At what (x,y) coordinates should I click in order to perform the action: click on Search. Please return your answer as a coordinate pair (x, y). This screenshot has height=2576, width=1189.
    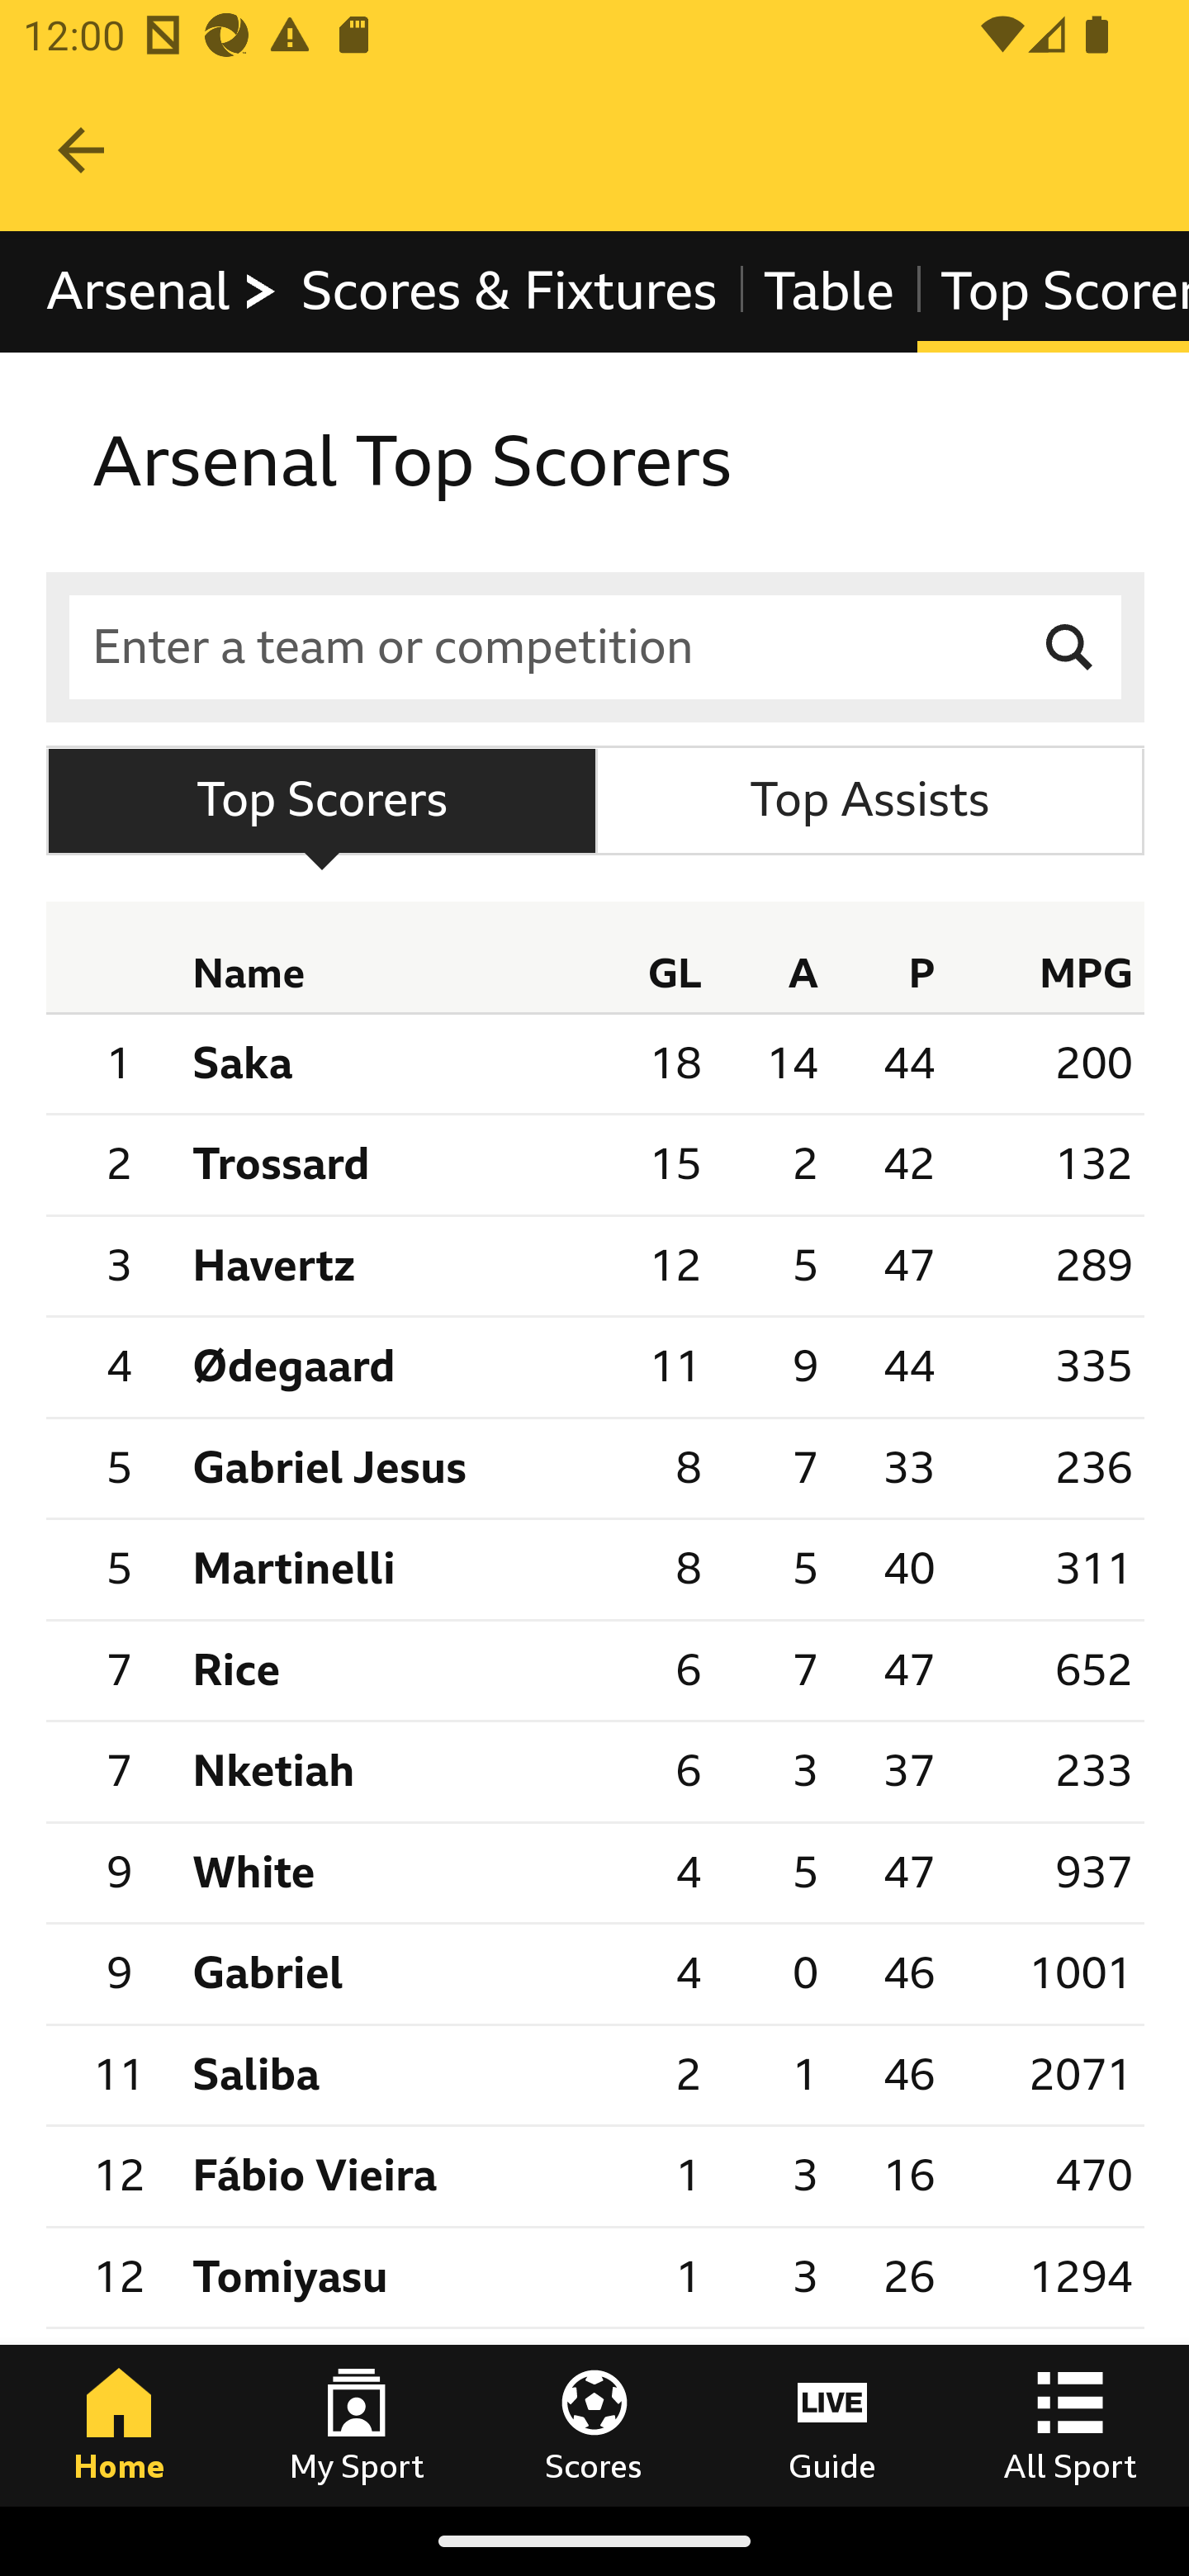
    Looking at the image, I should click on (1070, 646).